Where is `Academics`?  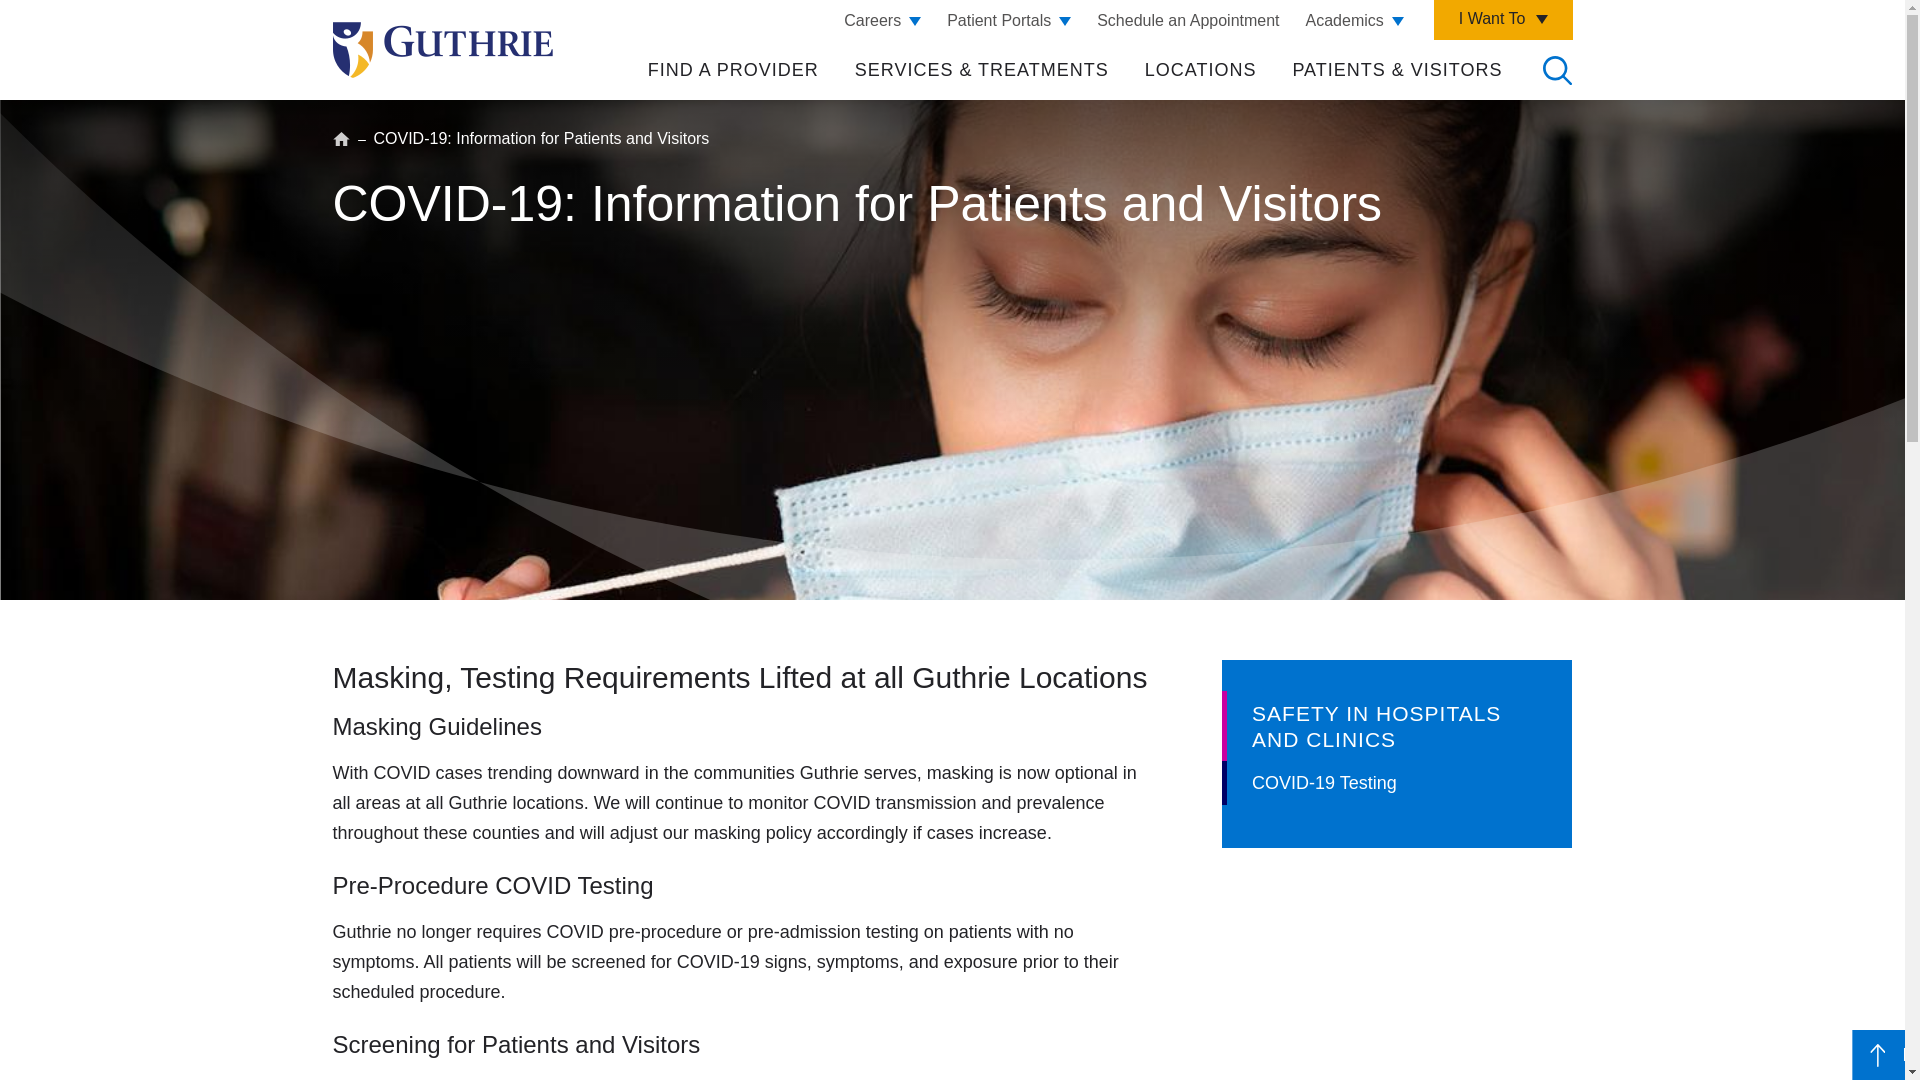 Academics is located at coordinates (1354, 20).